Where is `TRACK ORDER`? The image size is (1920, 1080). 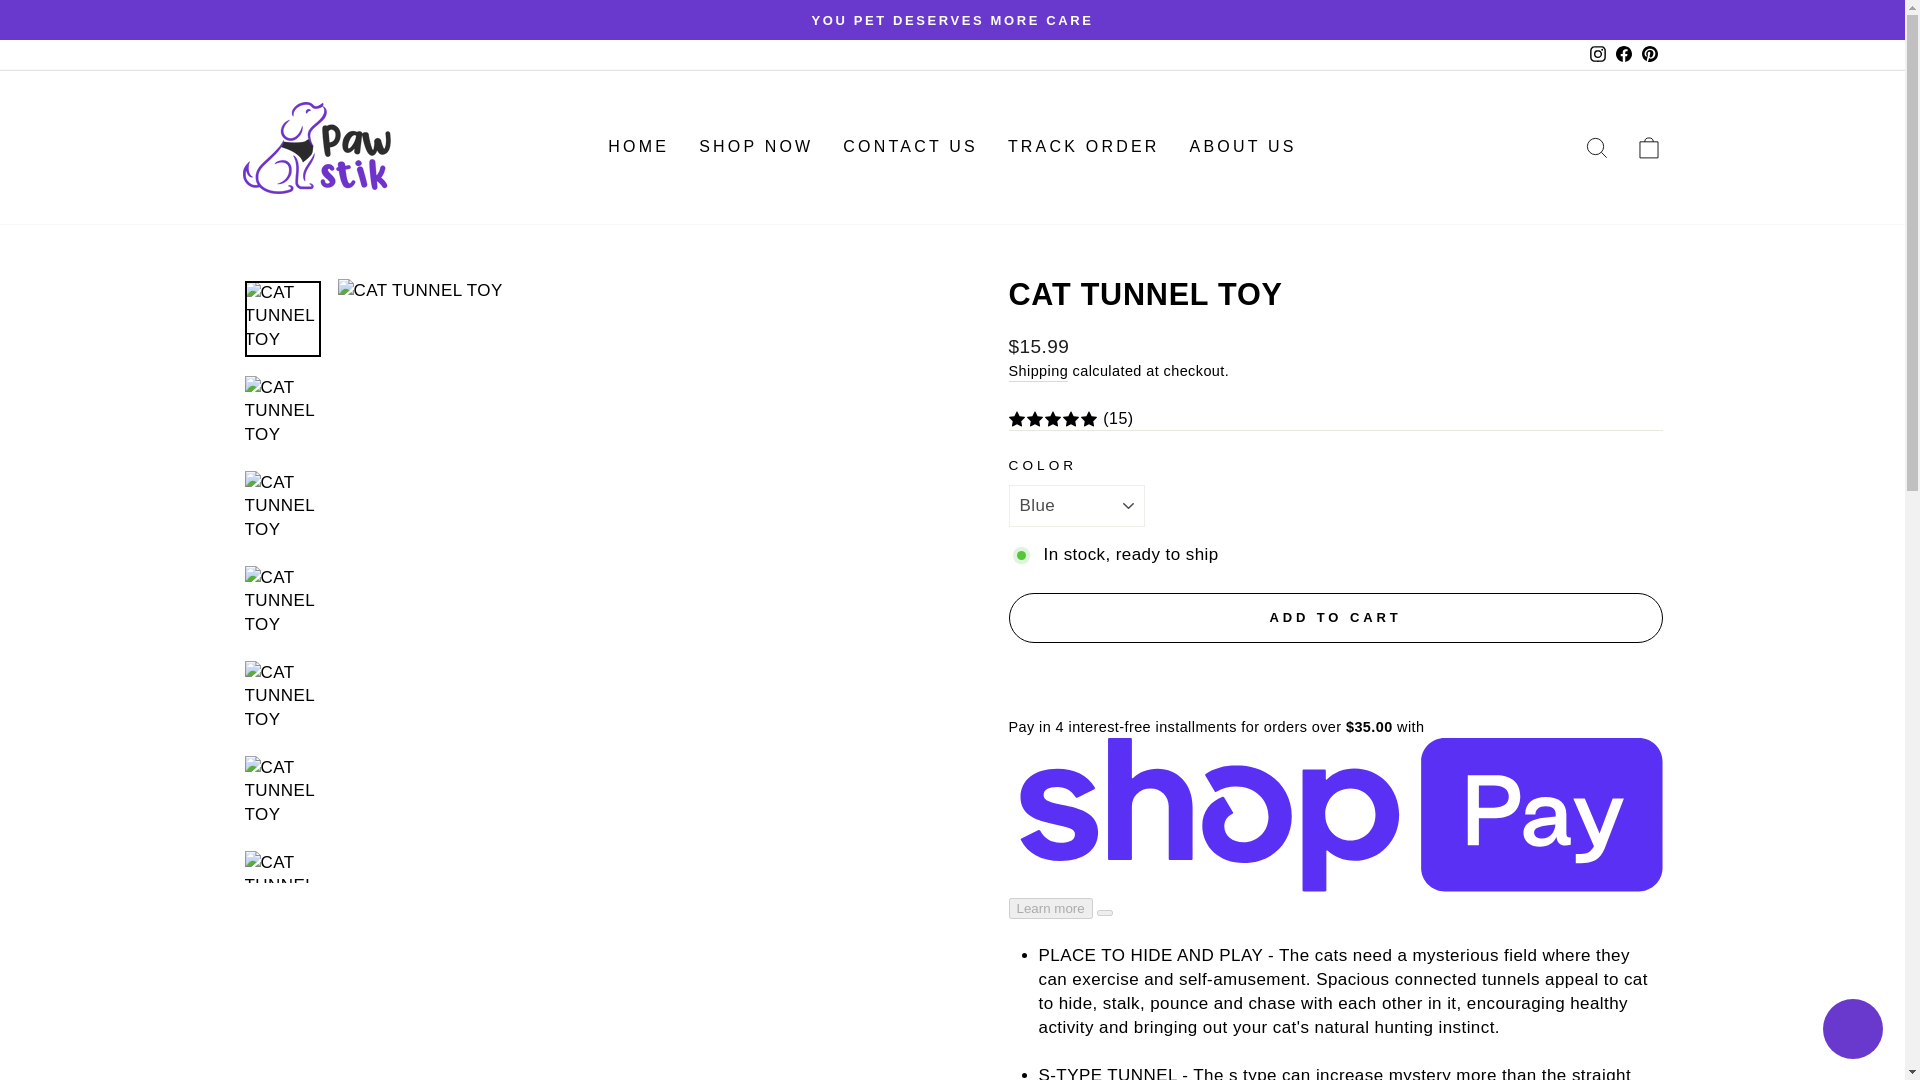
TRACK ORDER is located at coordinates (1084, 147).